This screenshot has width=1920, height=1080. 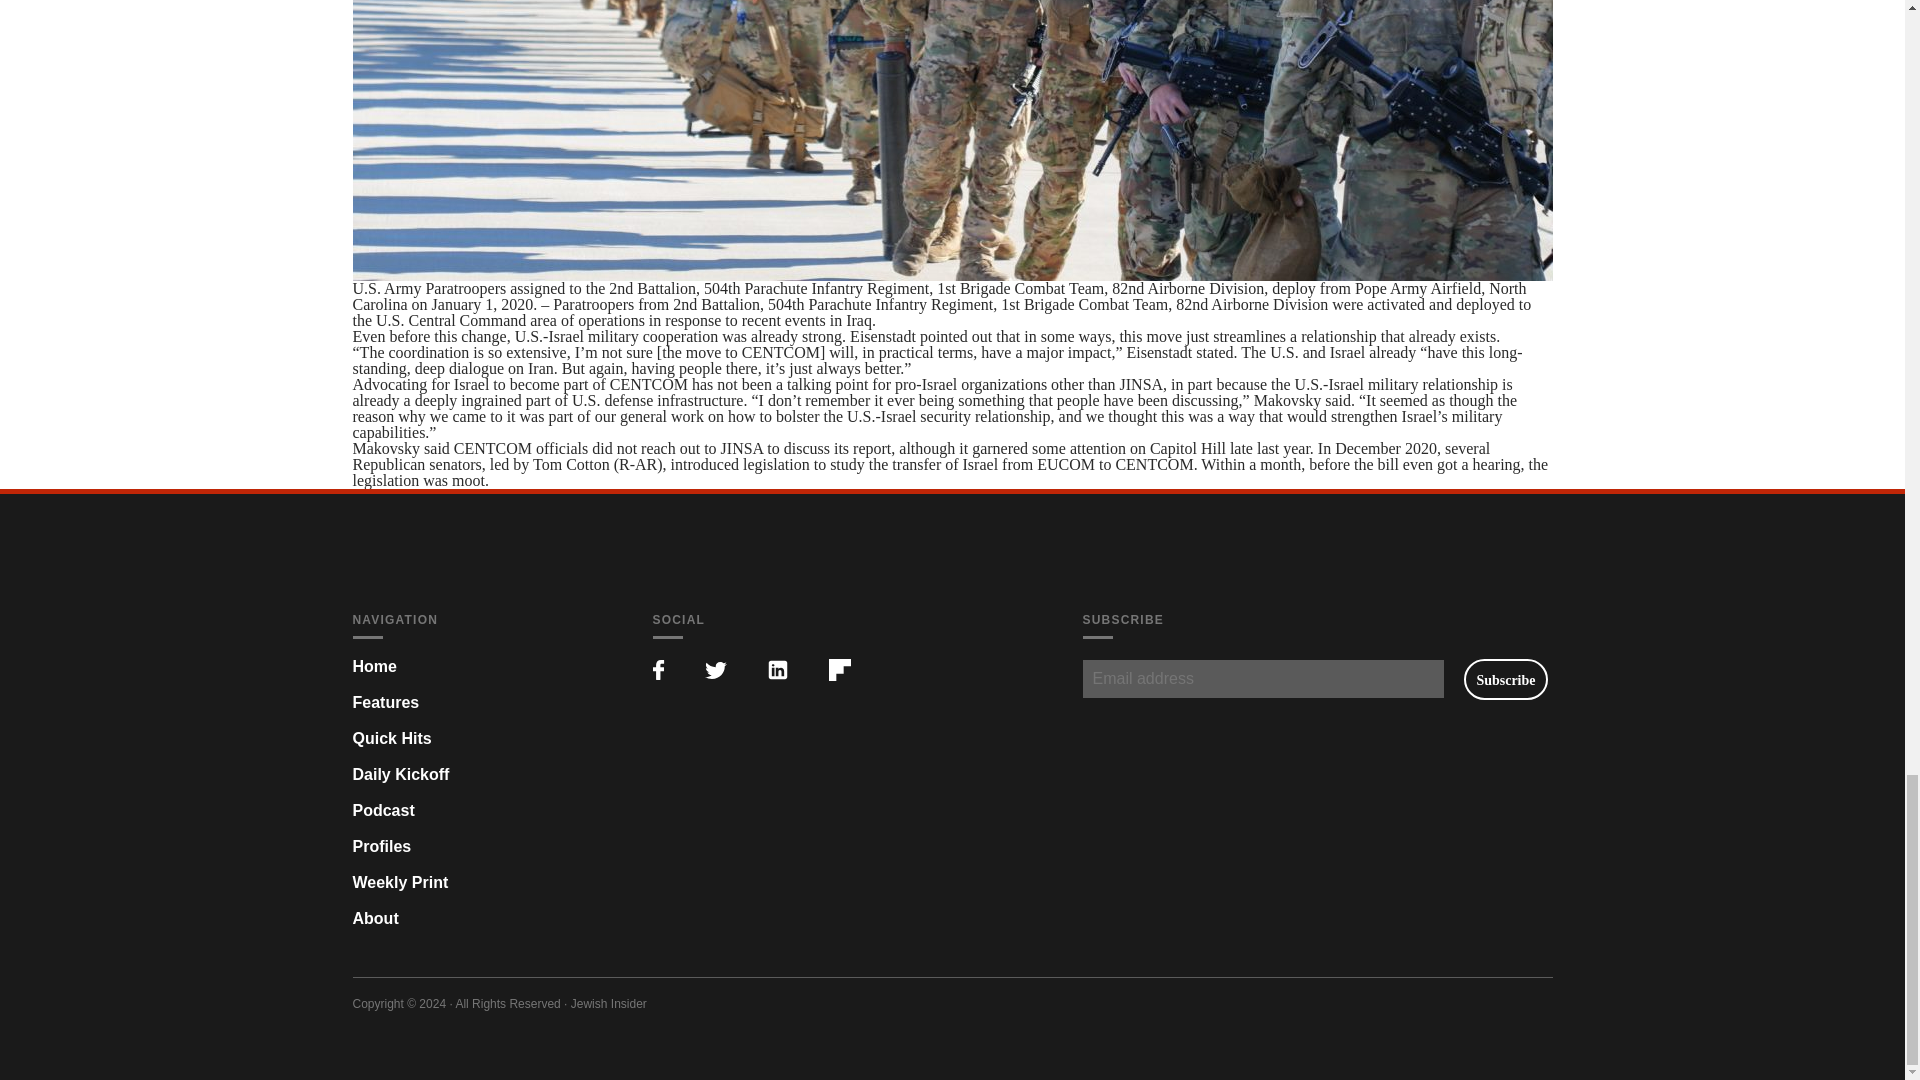 What do you see at coordinates (373, 666) in the screenshot?
I see `Home` at bounding box center [373, 666].